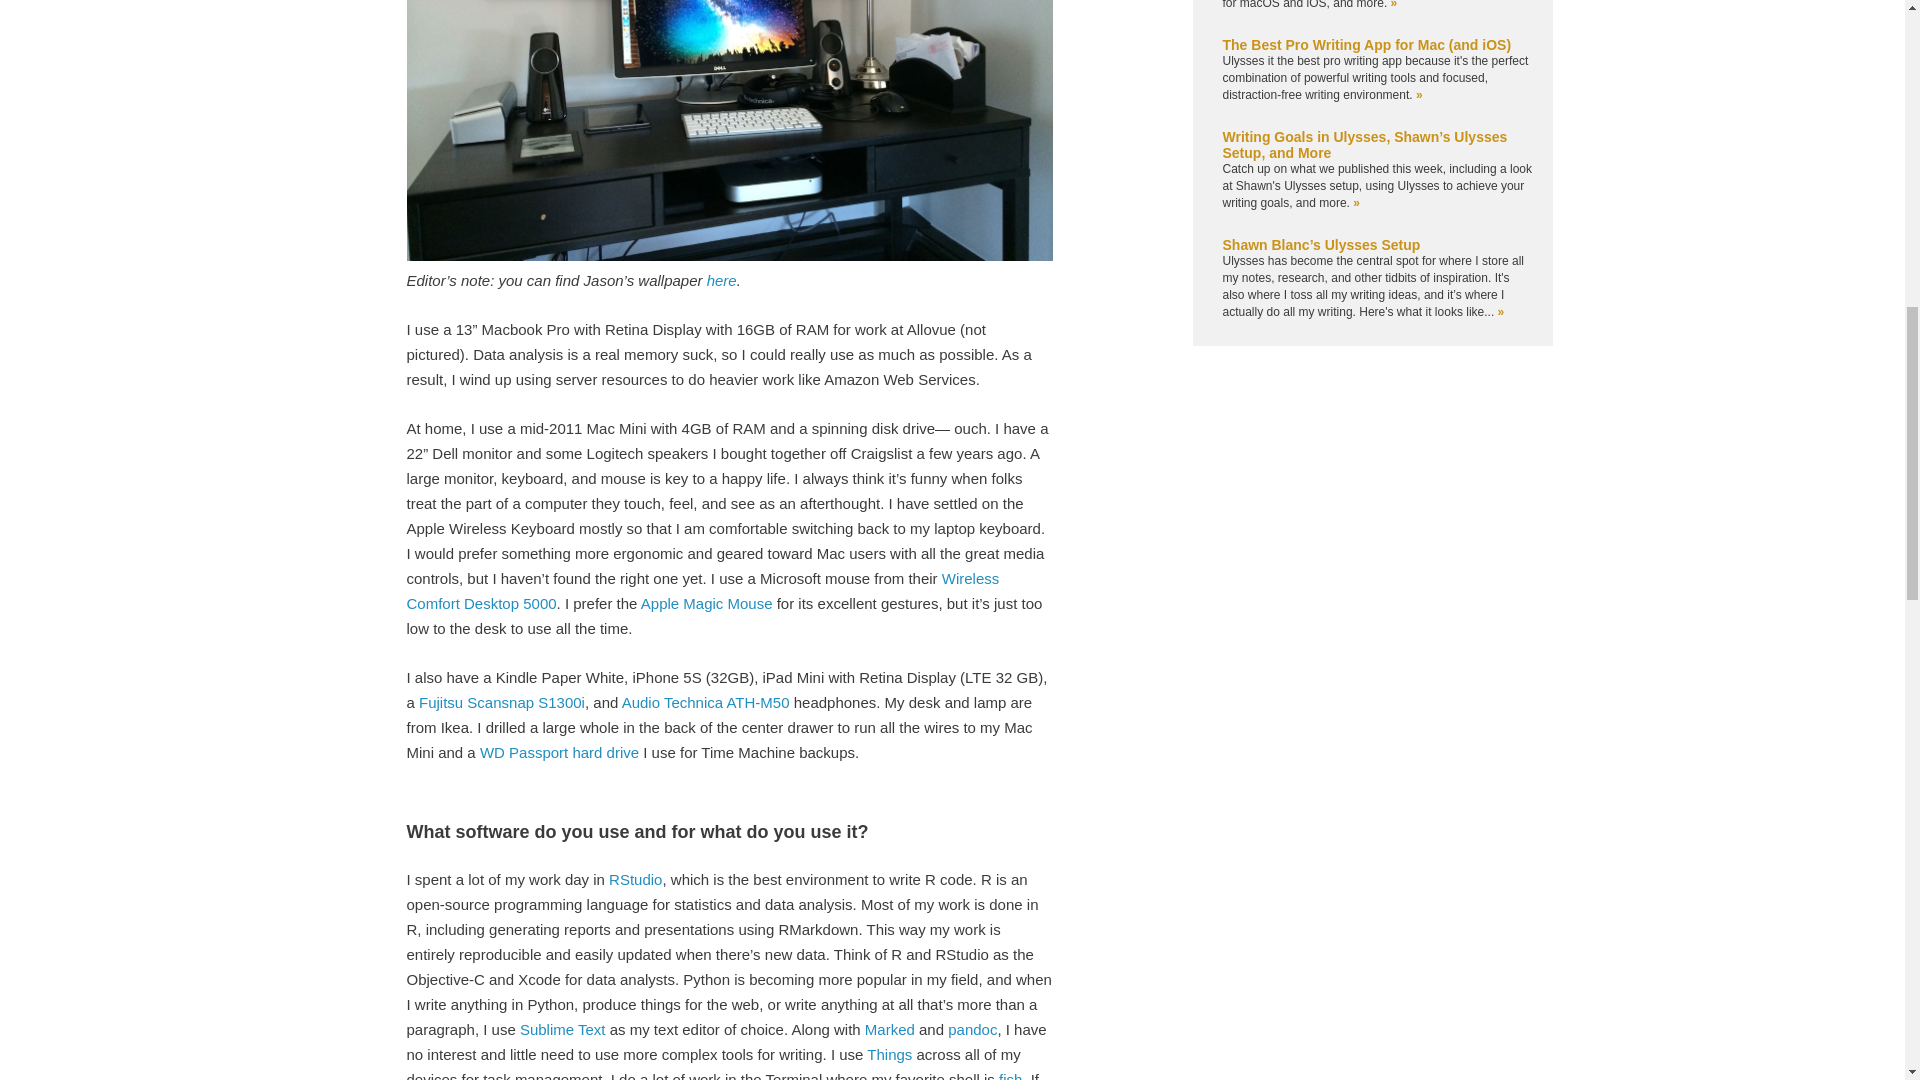  Describe the element at coordinates (635, 878) in the screenshot. I see `RStudio` at that location.